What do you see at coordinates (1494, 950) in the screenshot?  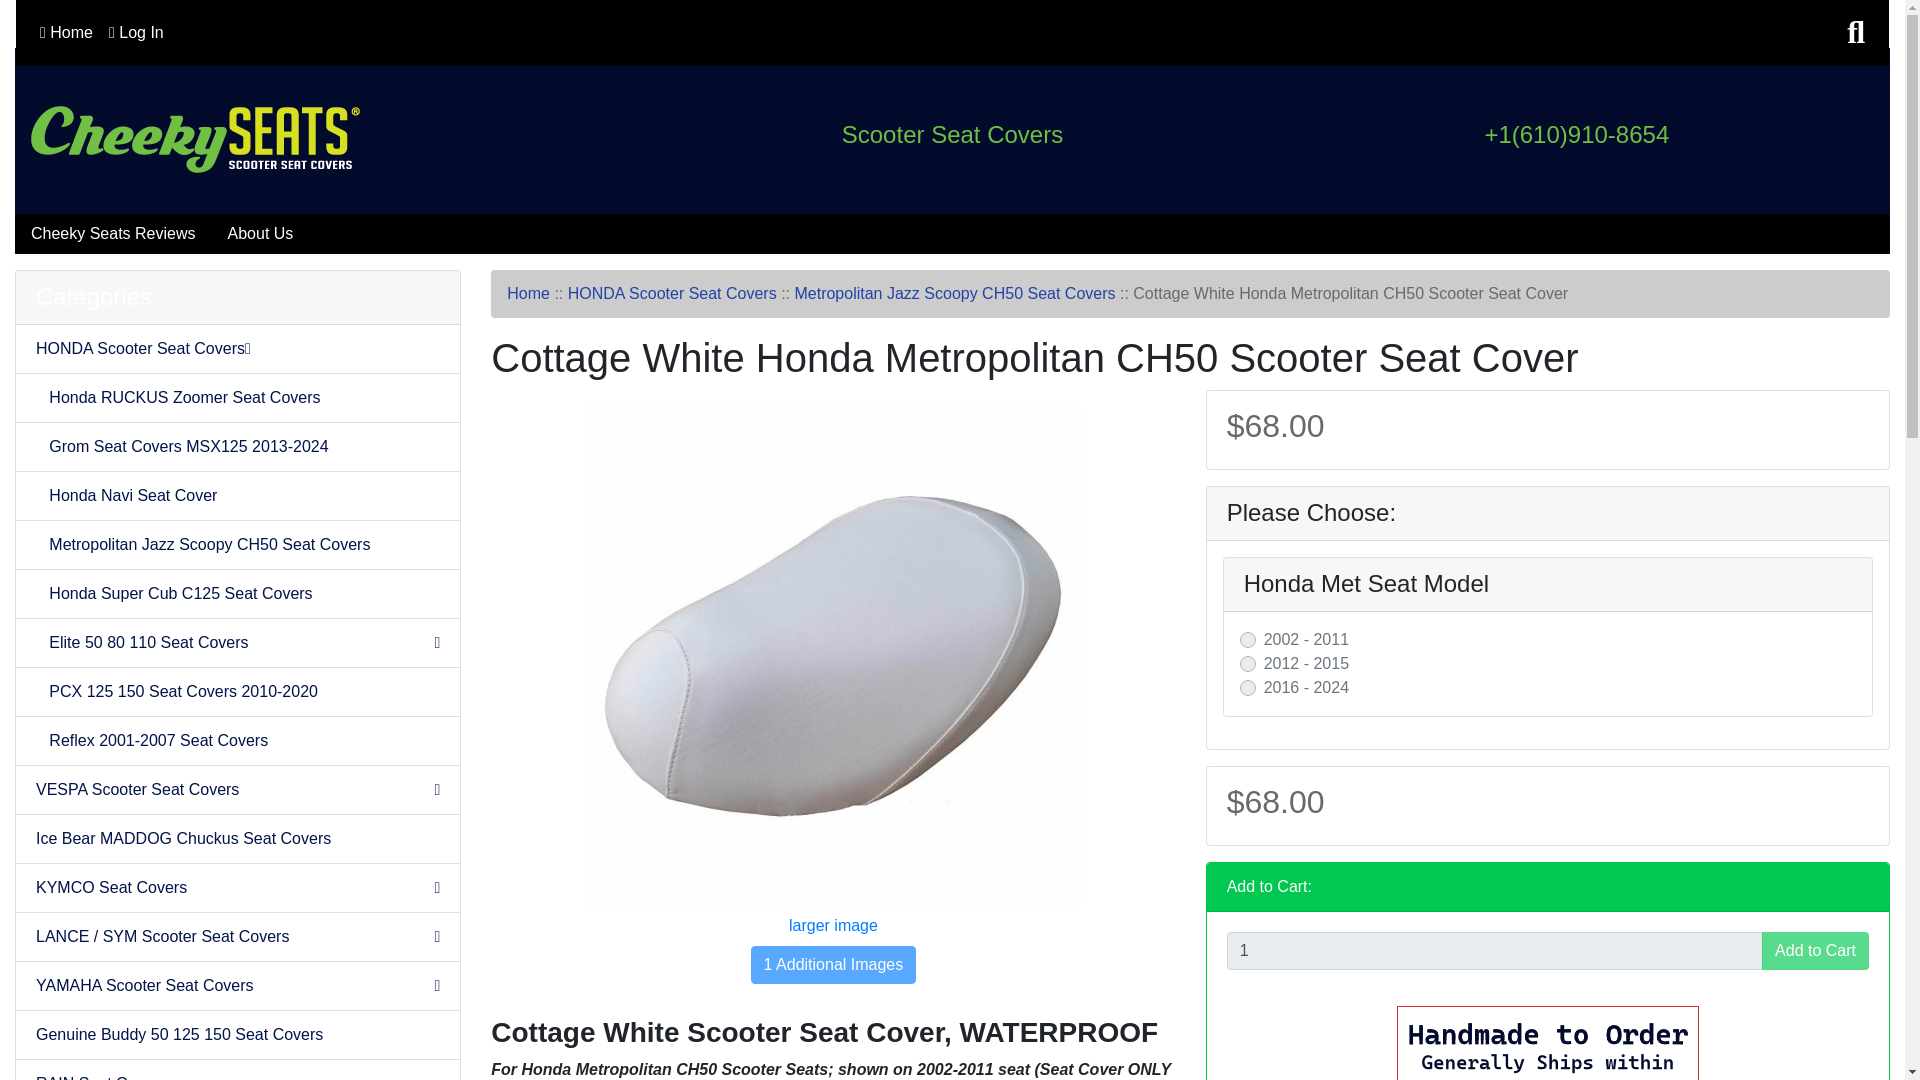 I see `1` at bounding box center [1494, 950].